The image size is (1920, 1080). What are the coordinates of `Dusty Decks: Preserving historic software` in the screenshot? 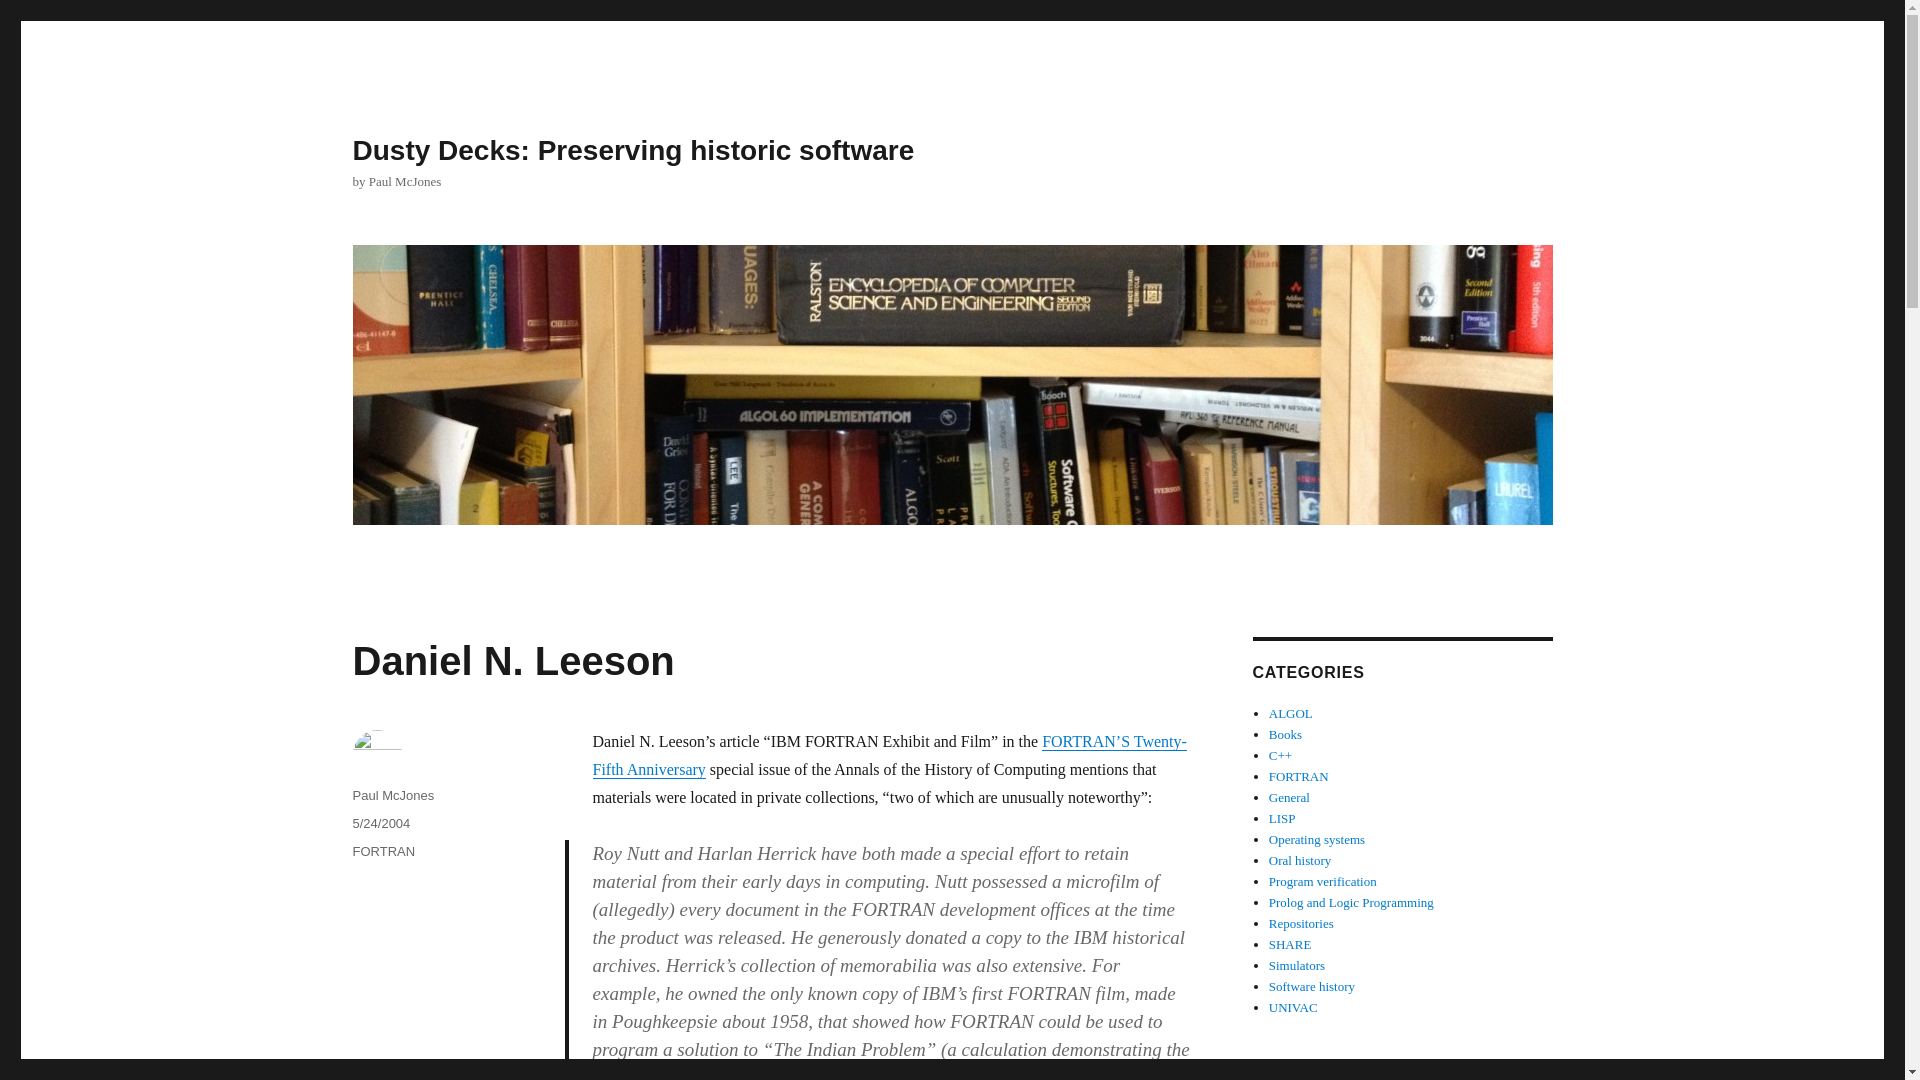 It's located at (632, 150).